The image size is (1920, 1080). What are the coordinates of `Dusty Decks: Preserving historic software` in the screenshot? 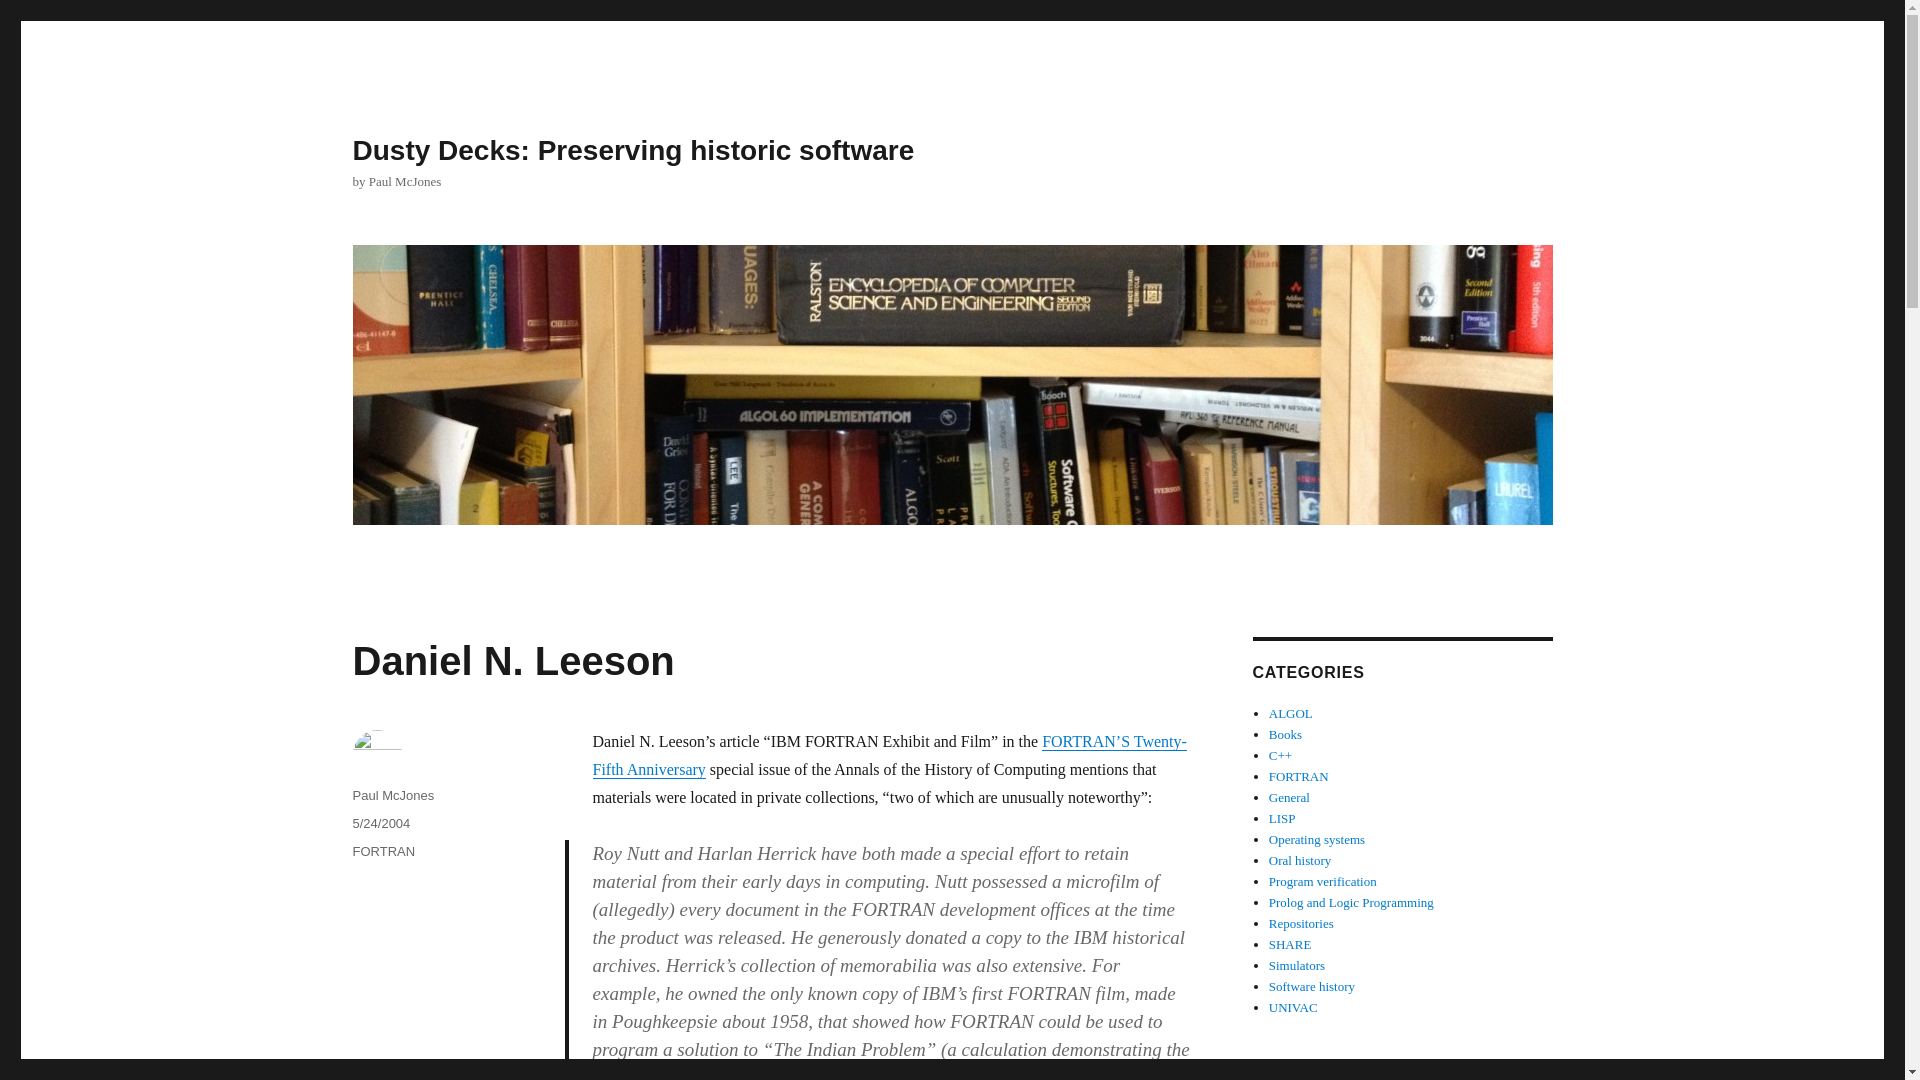 It's located at (632, 150).